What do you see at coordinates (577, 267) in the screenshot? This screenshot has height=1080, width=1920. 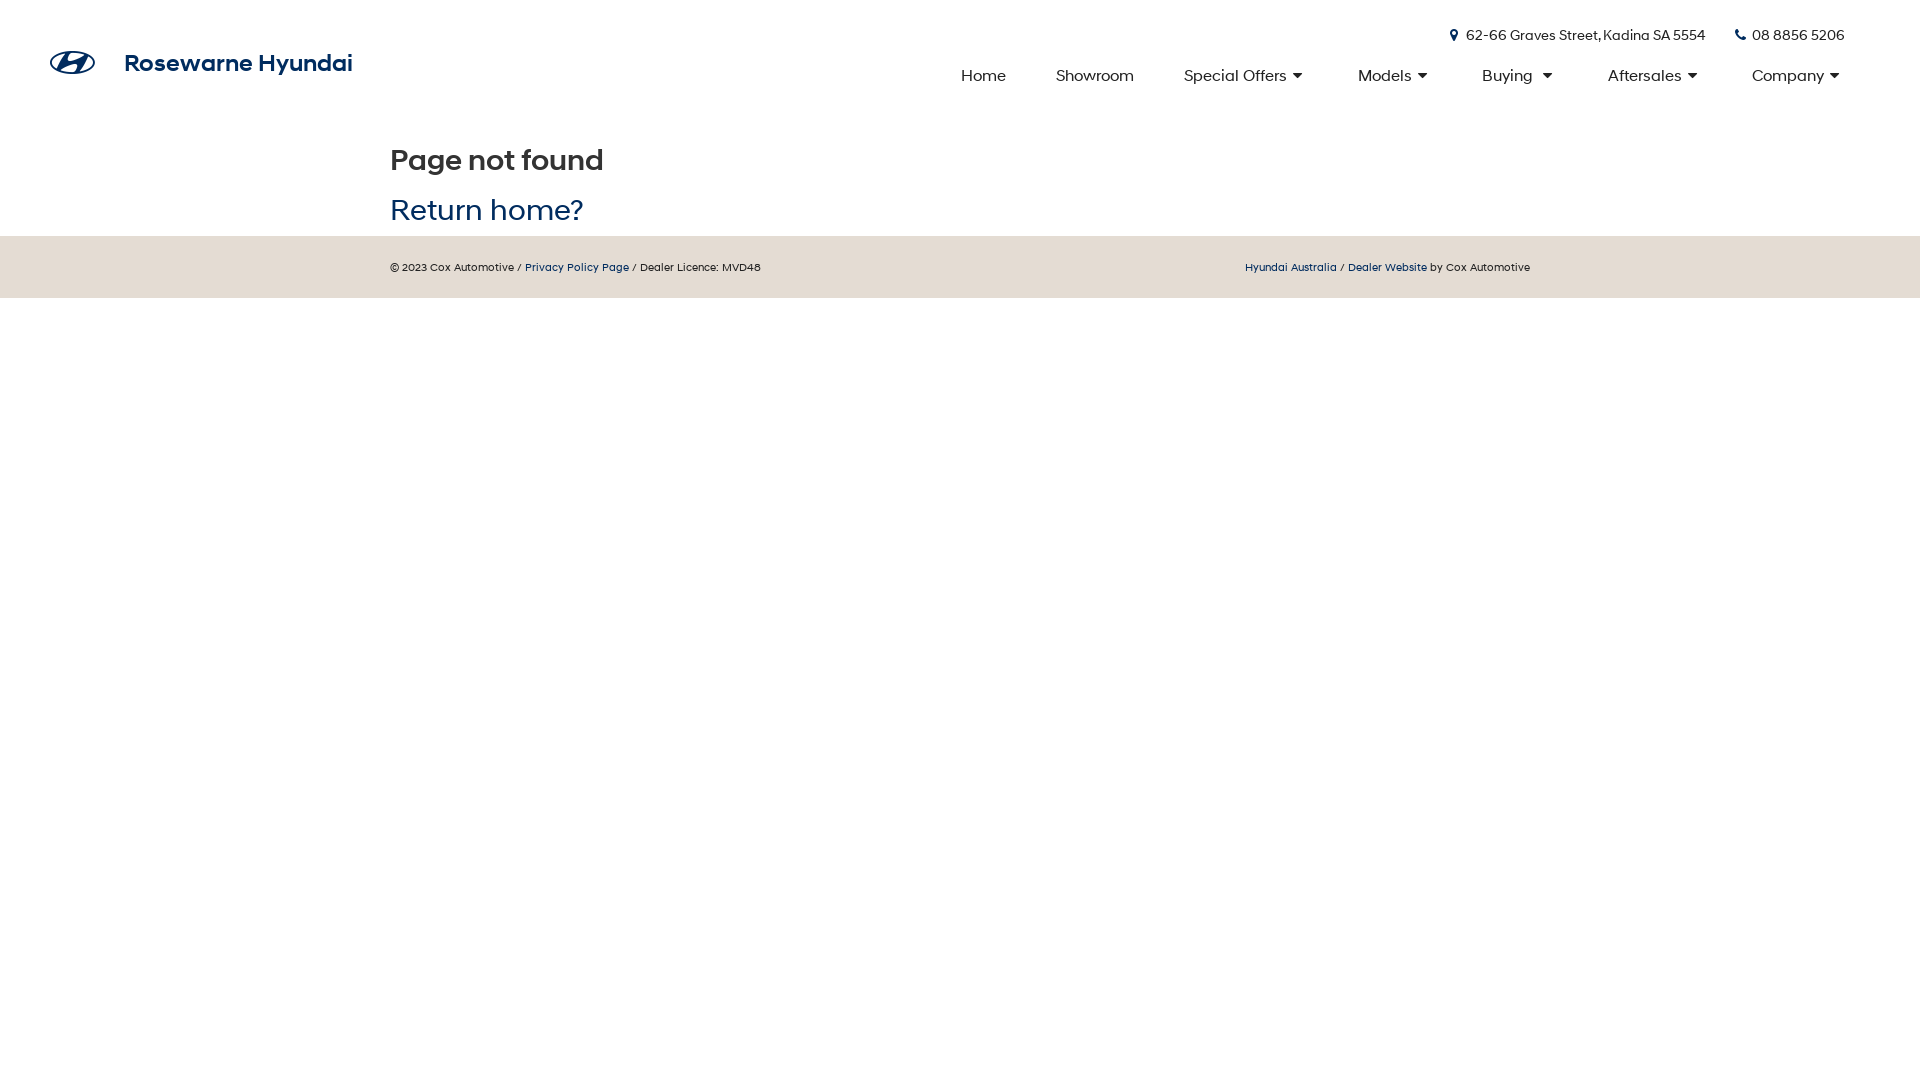 I see `Privacy Policy Page` at bounding box center [577, 267].